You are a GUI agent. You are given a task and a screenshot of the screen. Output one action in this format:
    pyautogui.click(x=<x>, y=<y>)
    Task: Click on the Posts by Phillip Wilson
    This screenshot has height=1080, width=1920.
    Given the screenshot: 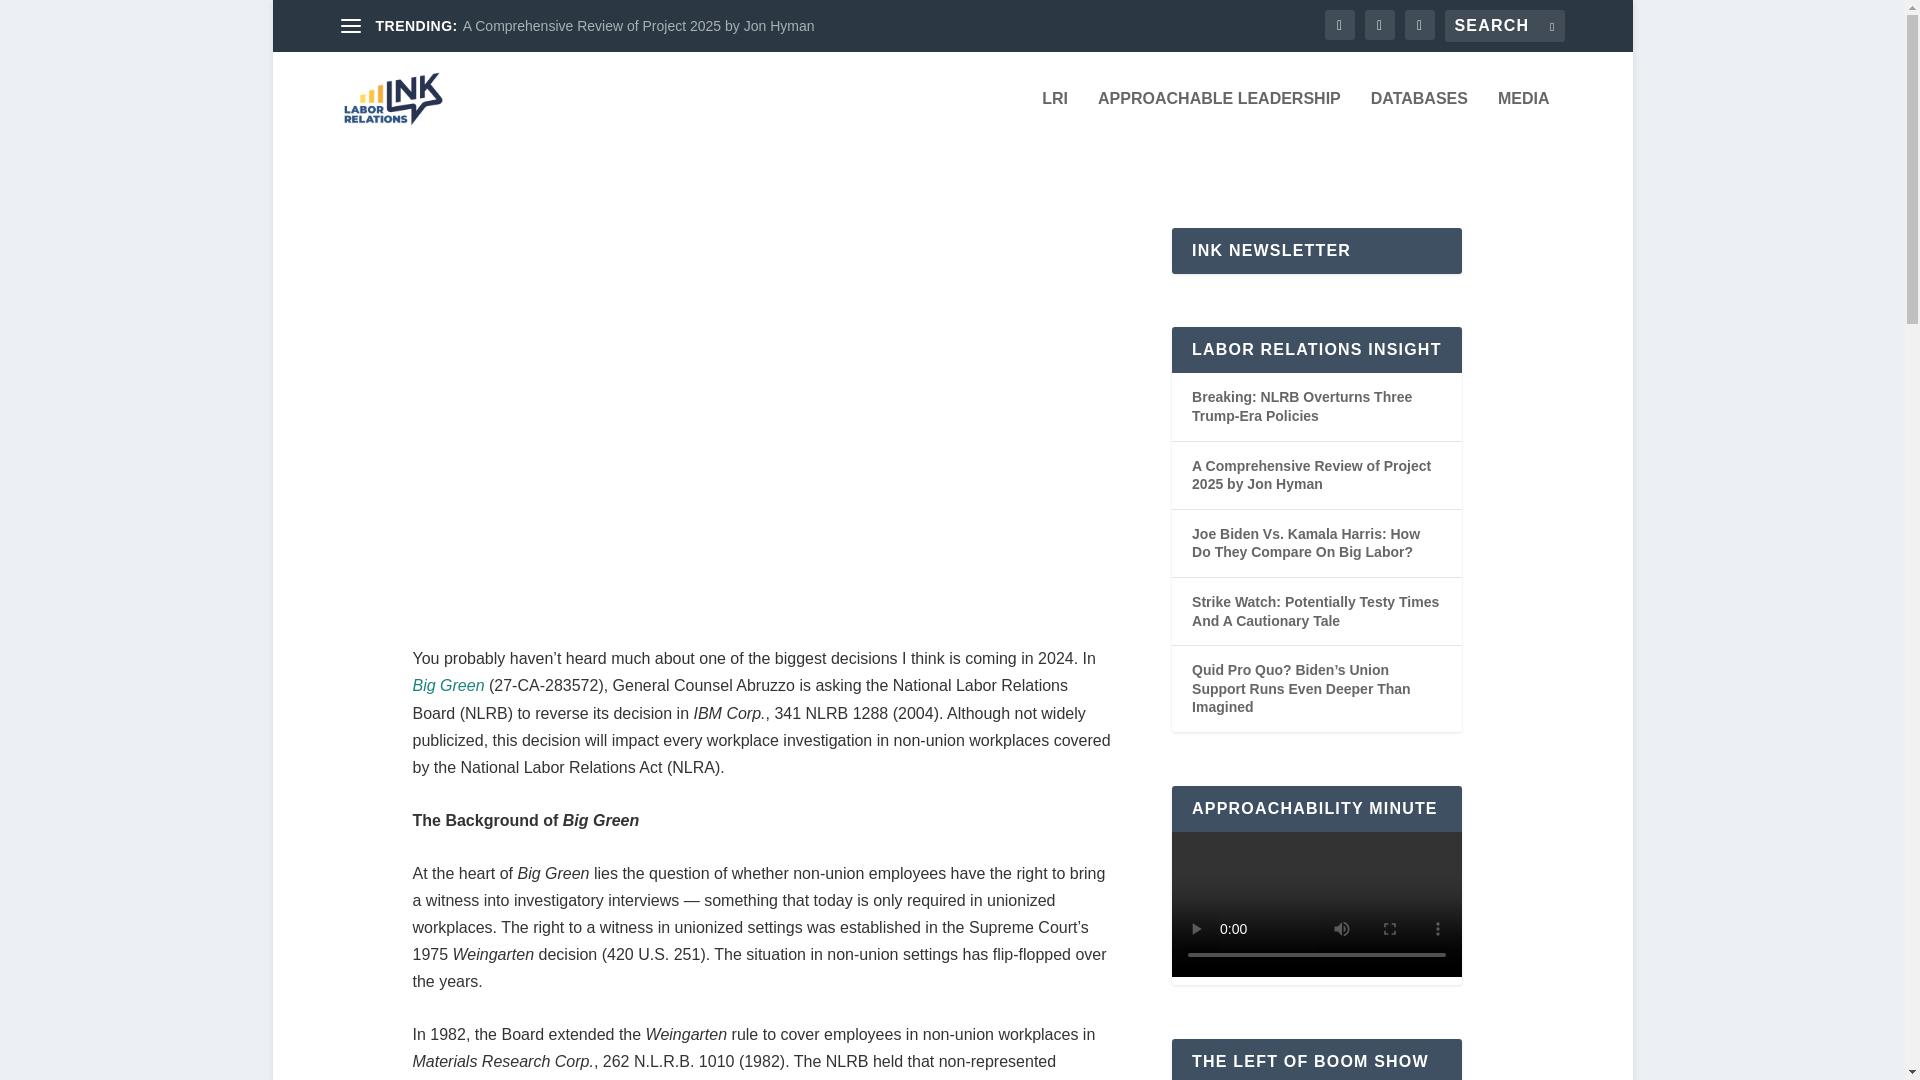 What is the action you would take?
    pyautogui.click(x=561, y=446)
    